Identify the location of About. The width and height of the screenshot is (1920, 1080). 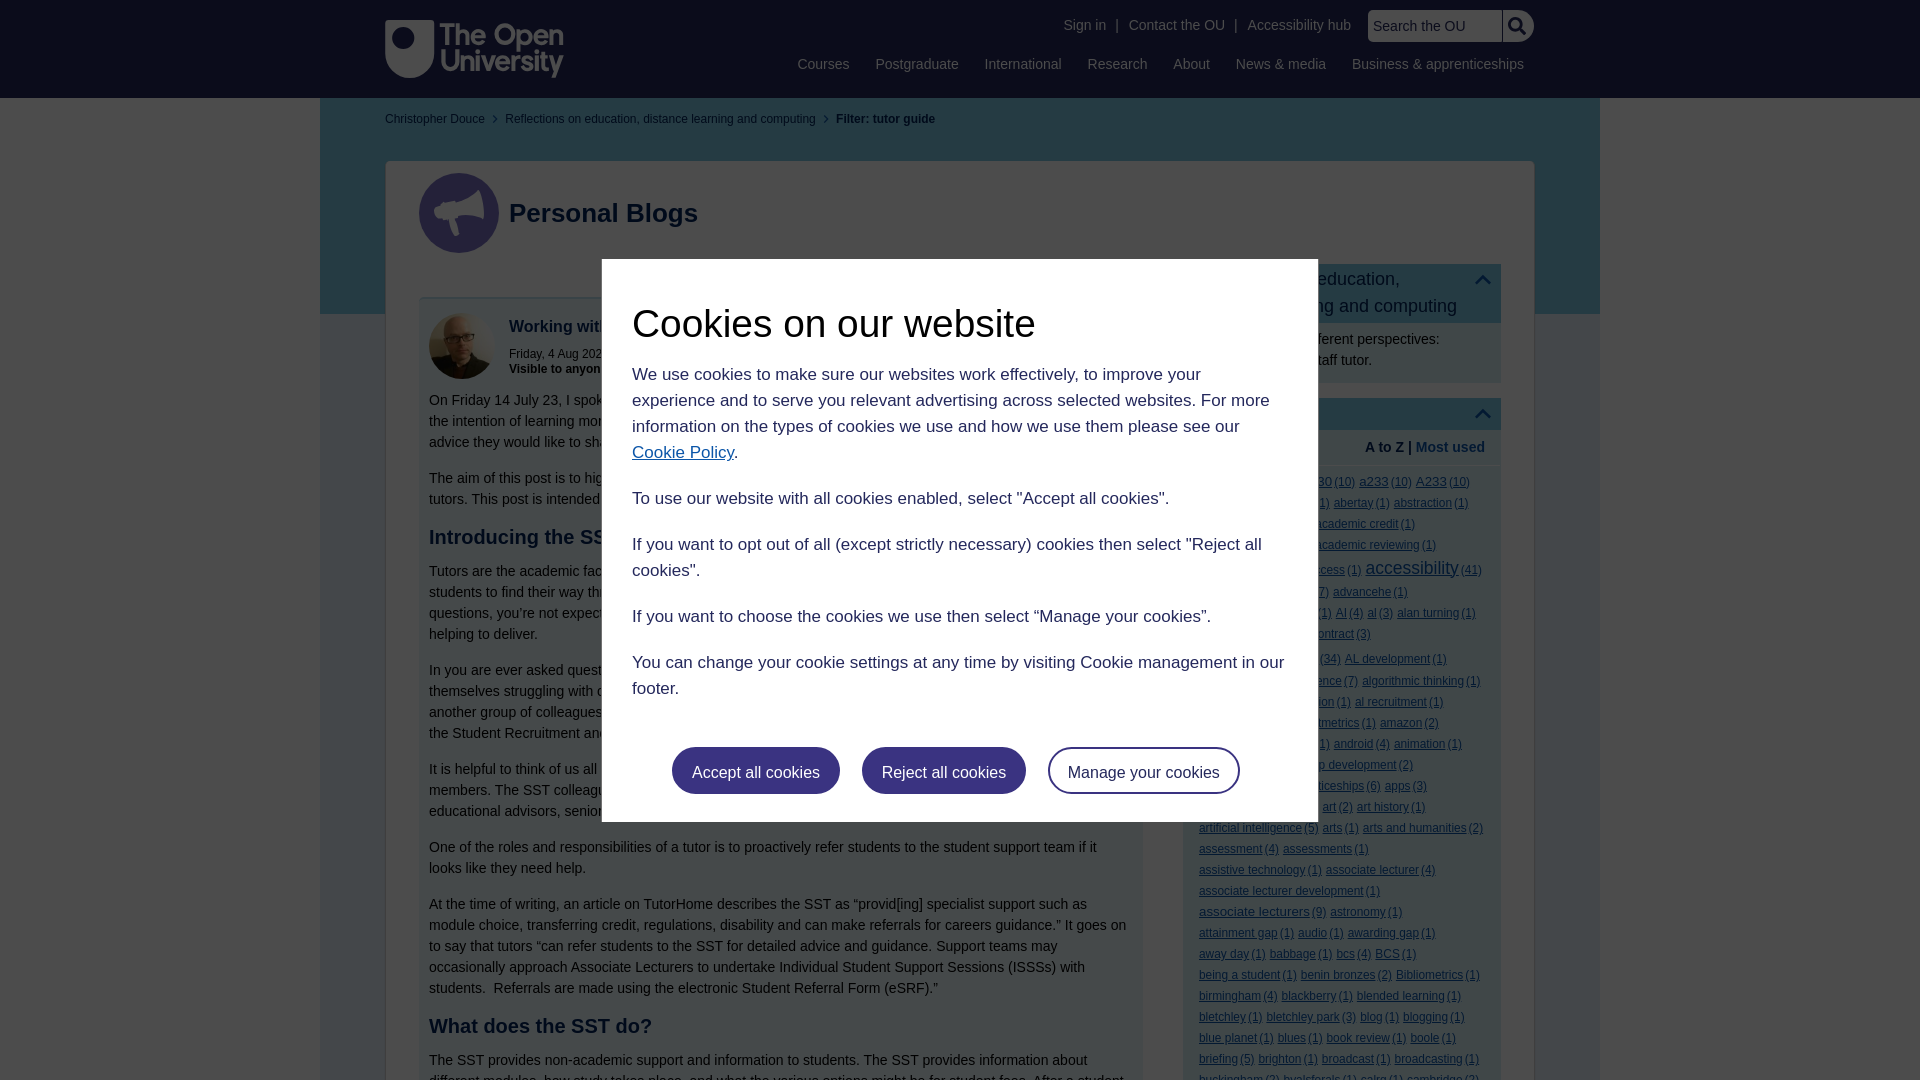
(1191, 63).